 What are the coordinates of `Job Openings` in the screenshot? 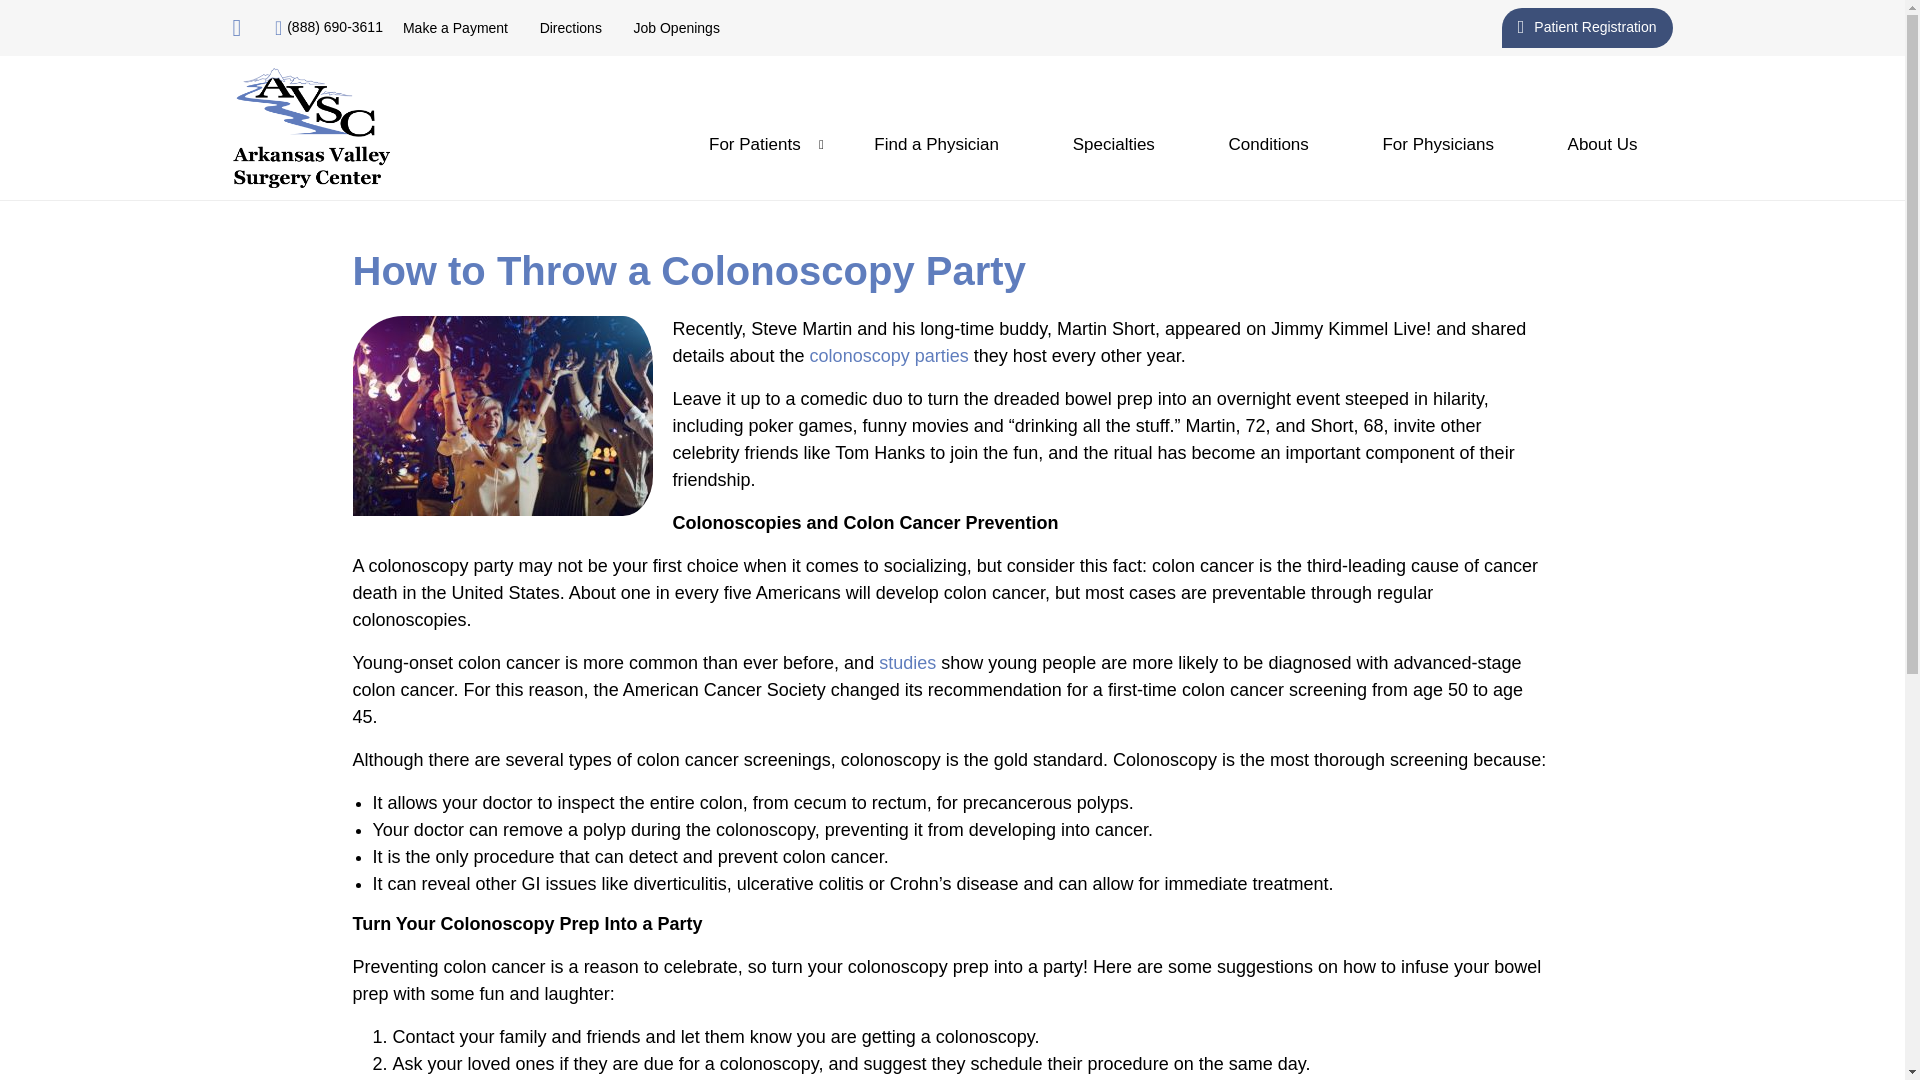 It's located at (676, 28).